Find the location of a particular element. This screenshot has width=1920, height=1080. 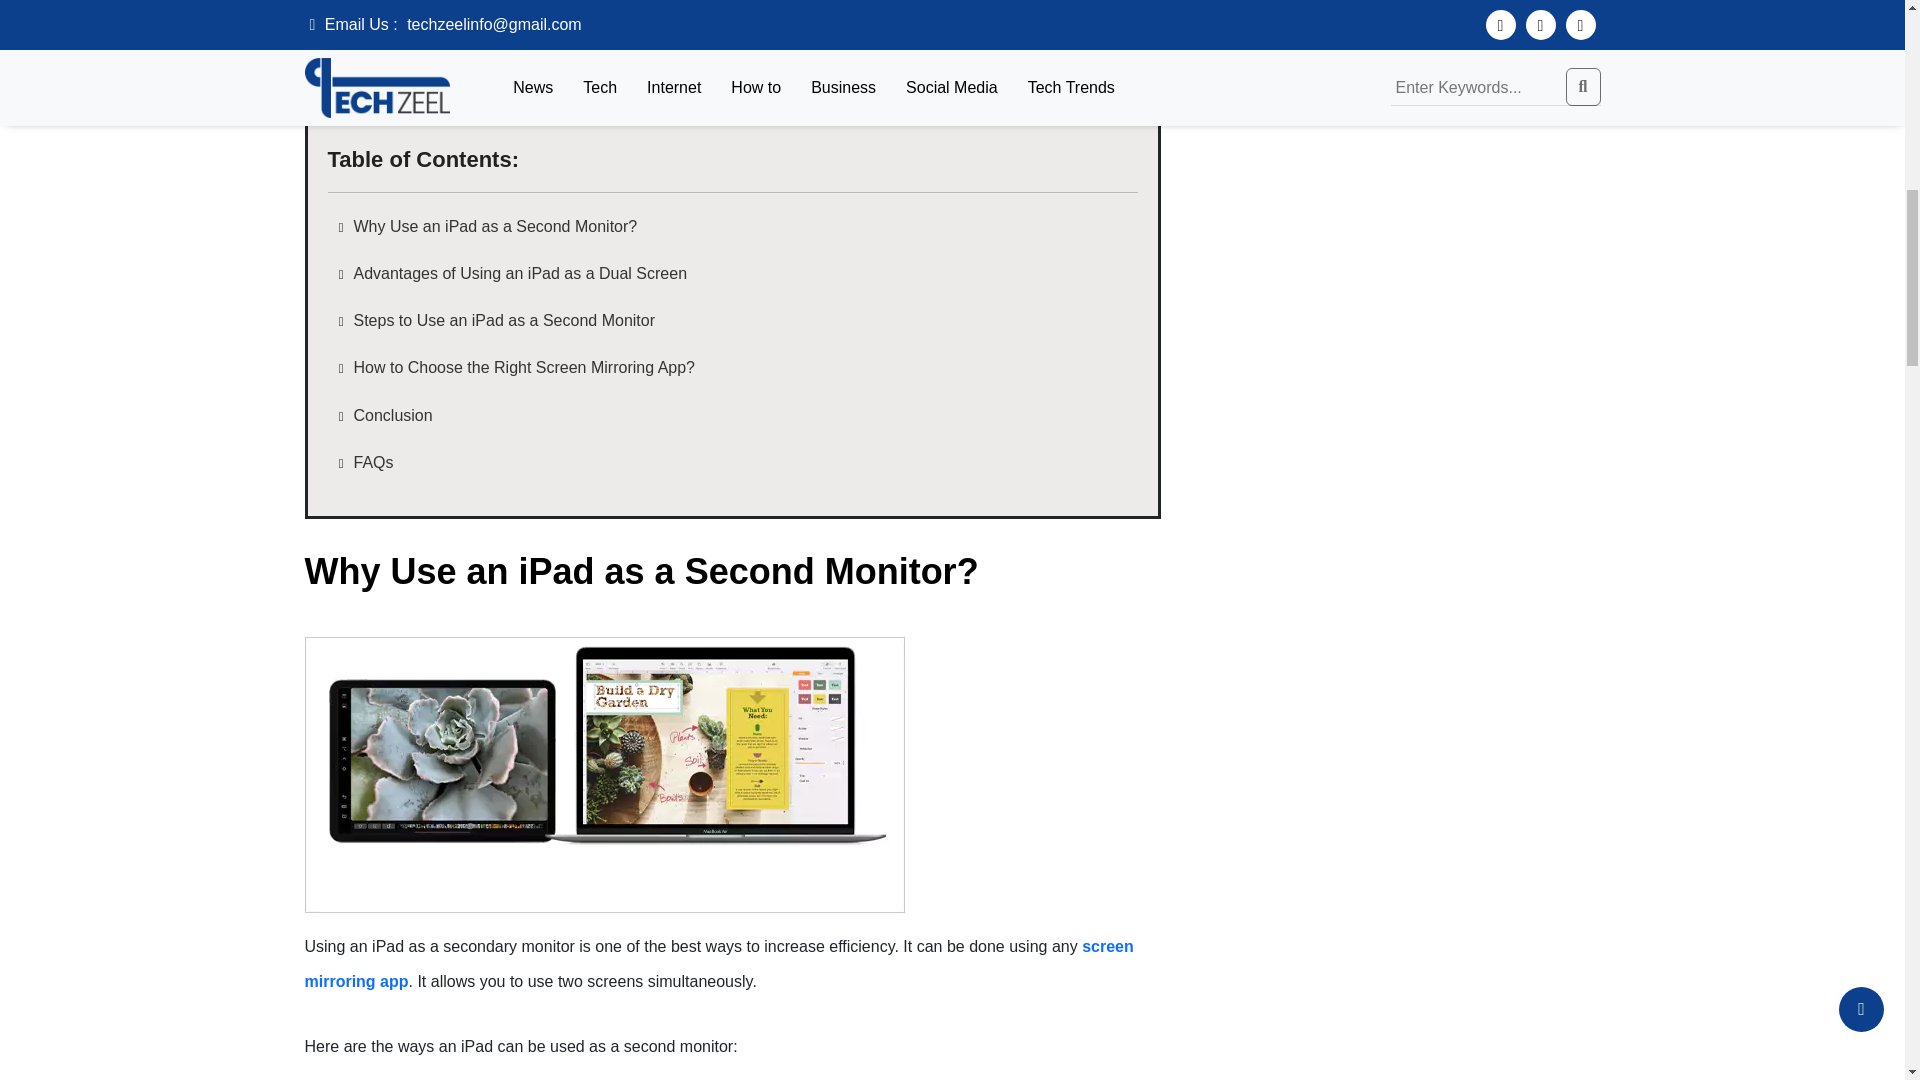

How to Choose the Right Screen Mirroring App? is located at coordinates (519, 366).